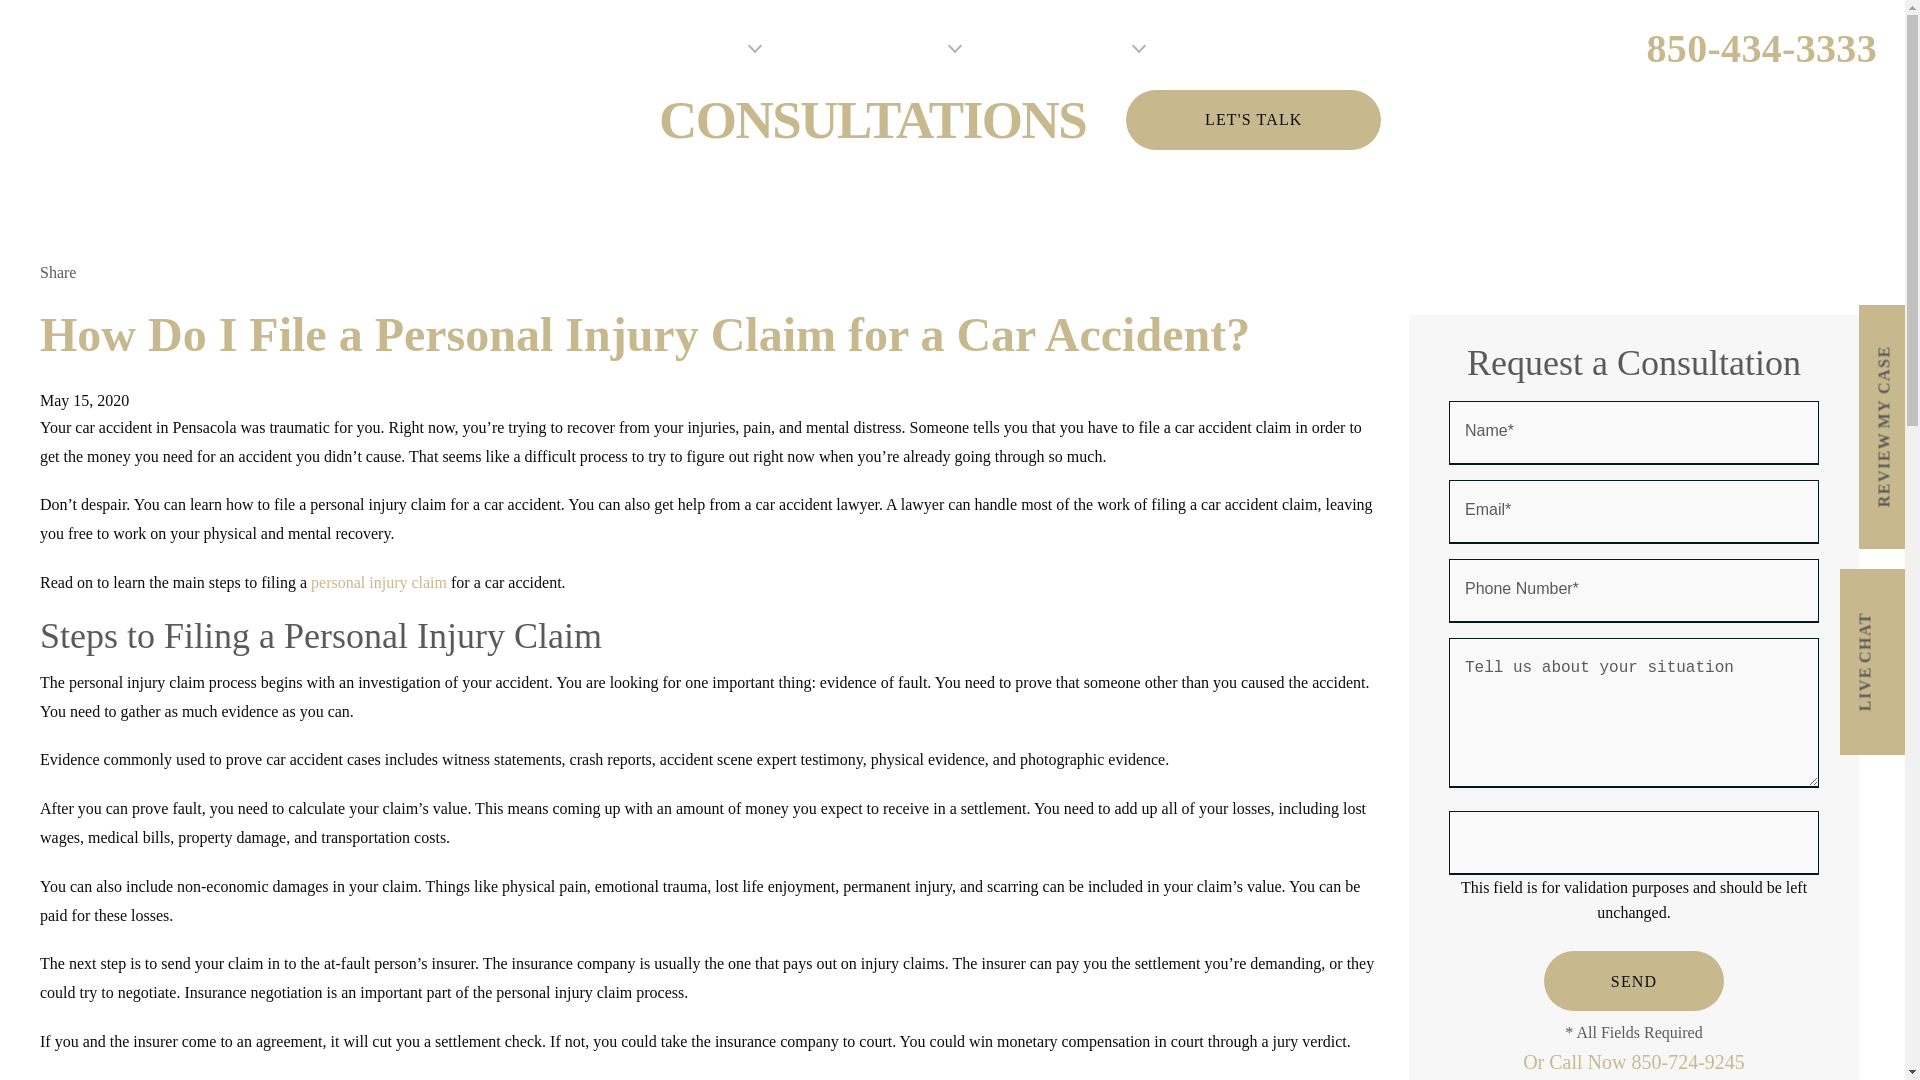 The width and height of the screenshot is (1920, 1080). I want to click on PRACTICE AREAS, so click(874, 48).